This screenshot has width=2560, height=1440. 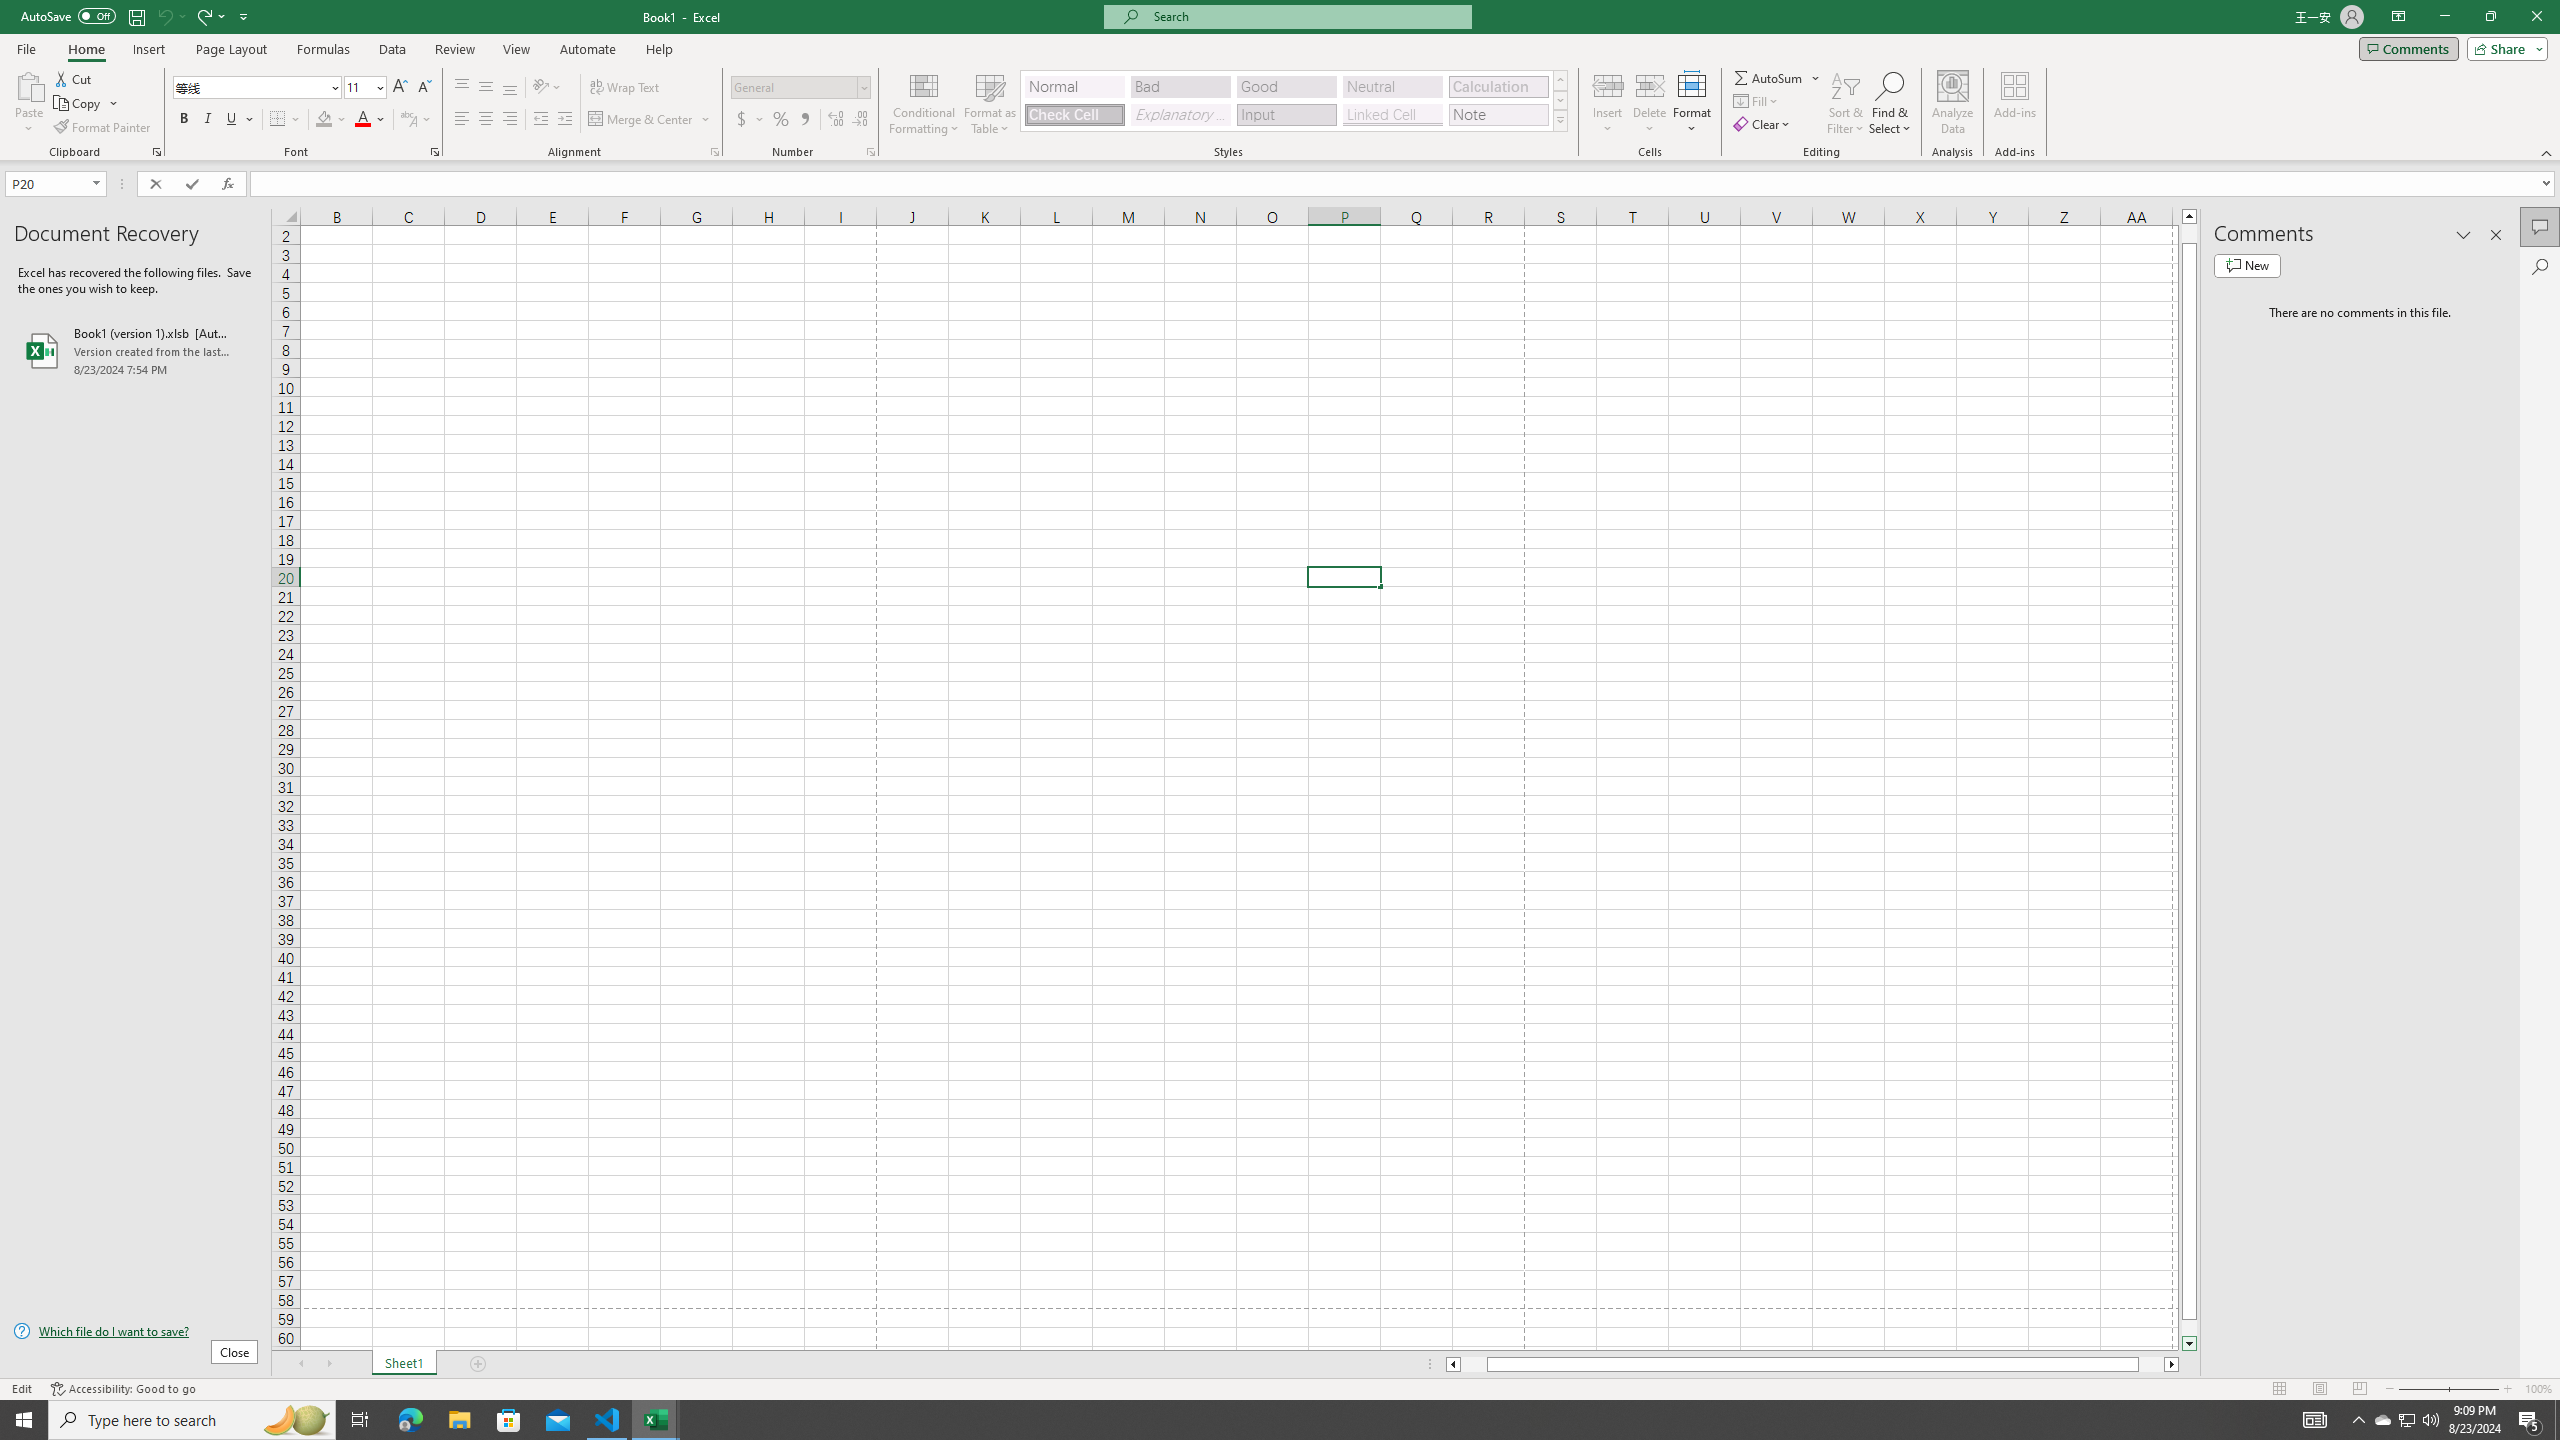 I want to click on Search, so click(x=2540, y=266).